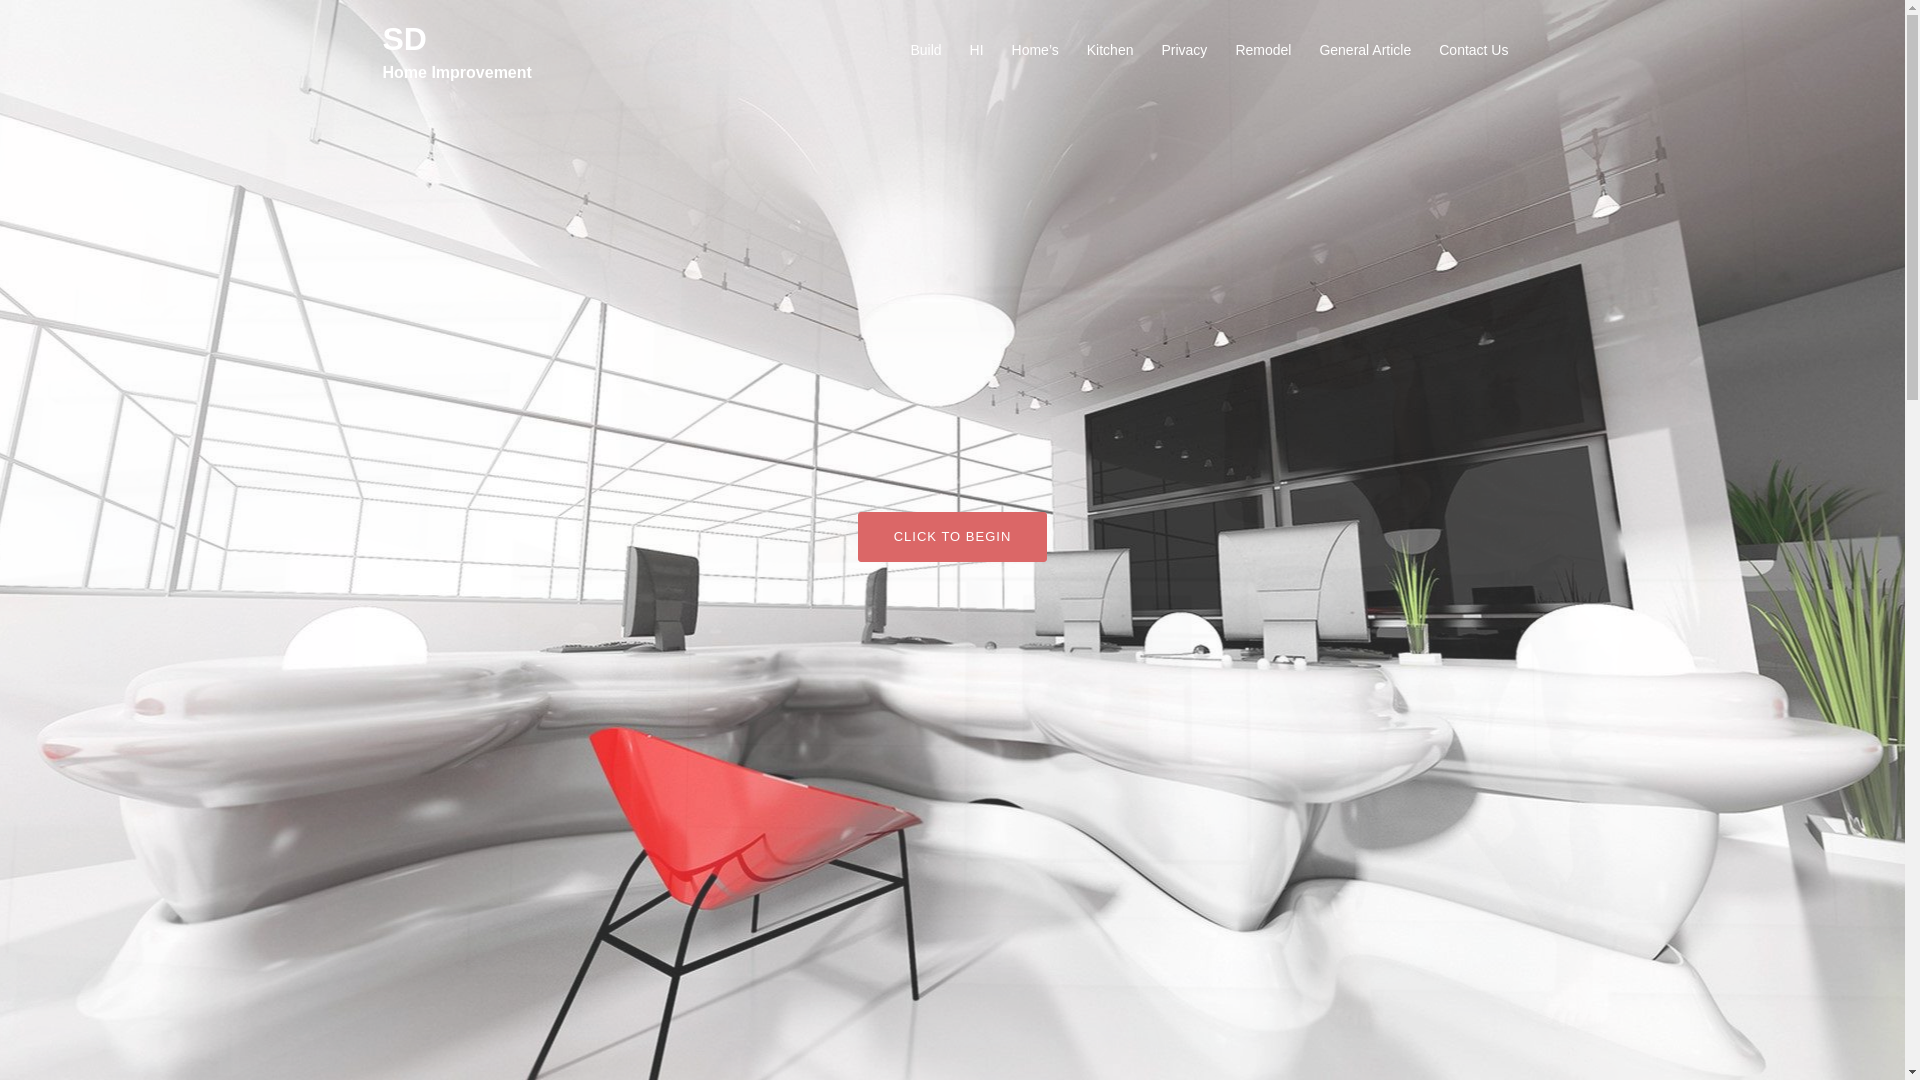  I want to click on General Article, so click(1365, 50).